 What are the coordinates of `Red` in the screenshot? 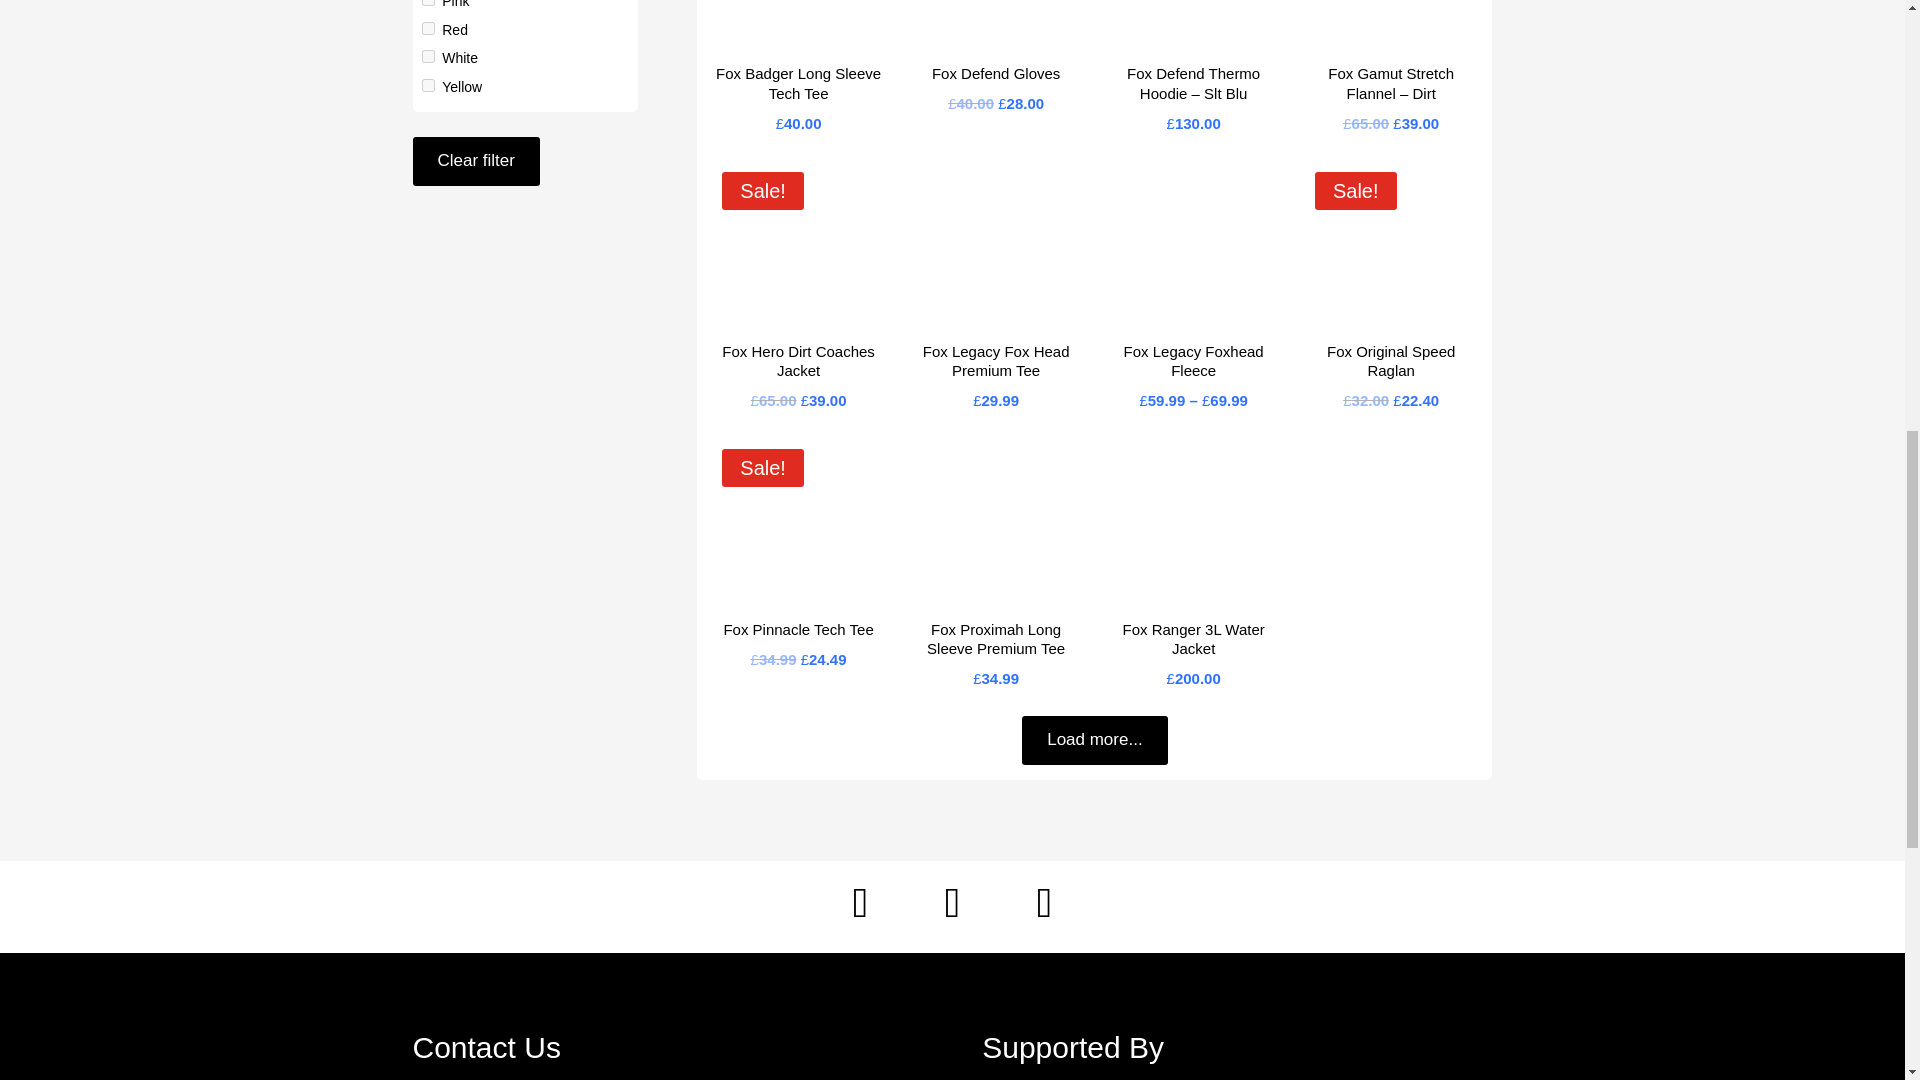 It's located at (454, 29).